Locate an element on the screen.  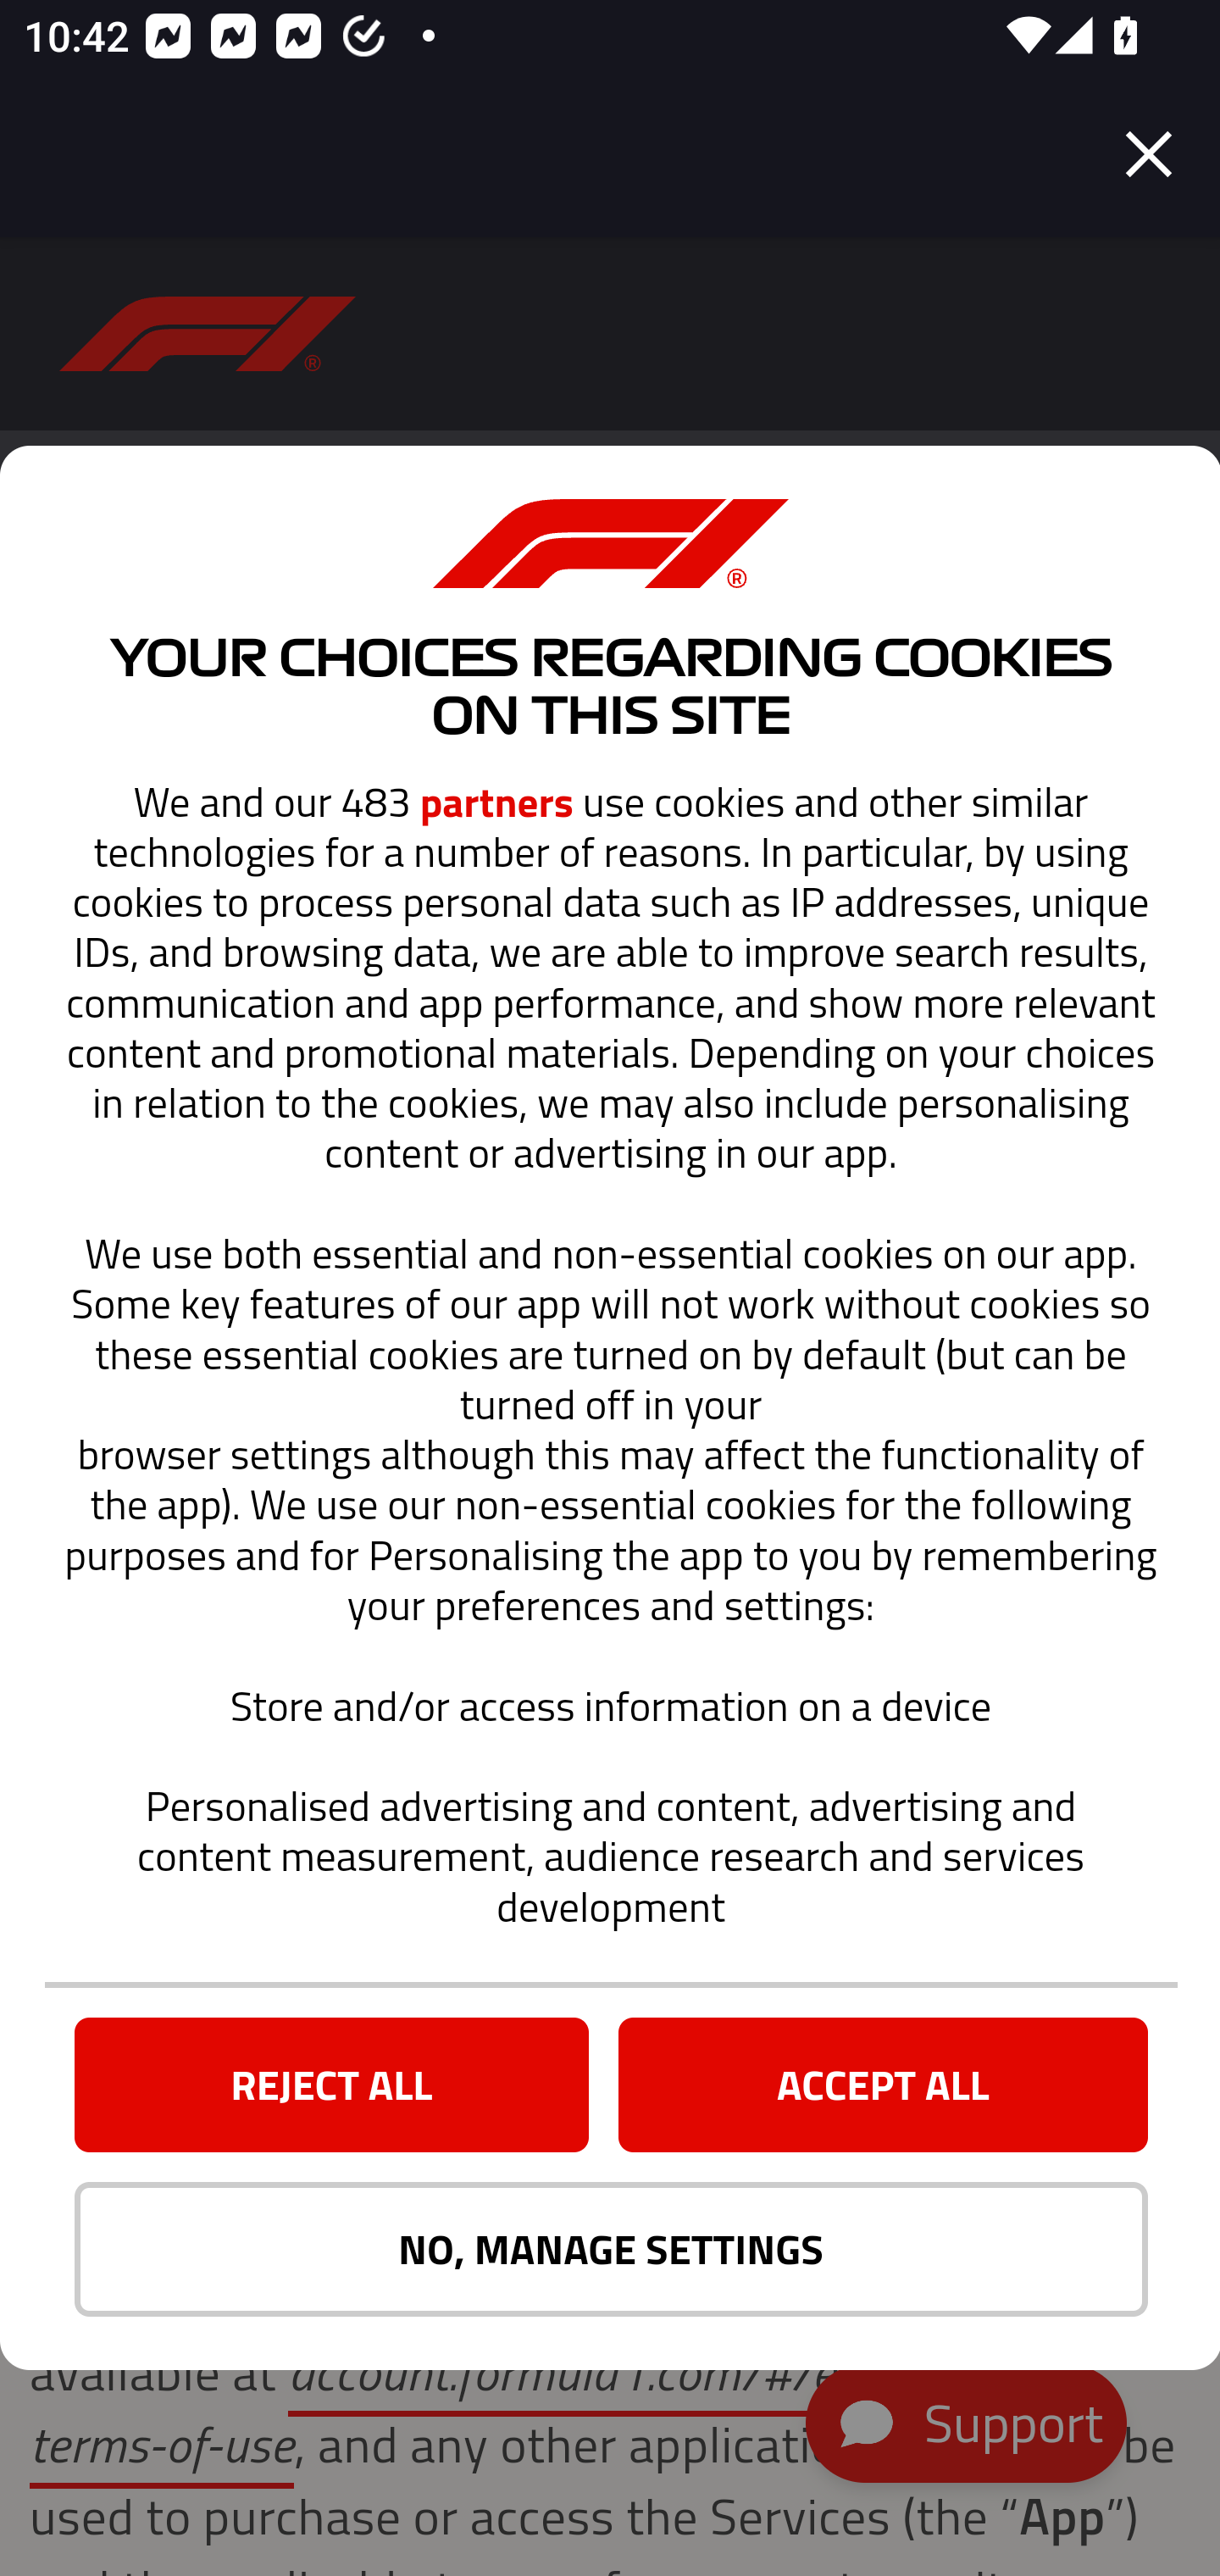
NO, MANAGE SETTINGS is located at coordinates (610, 2249).